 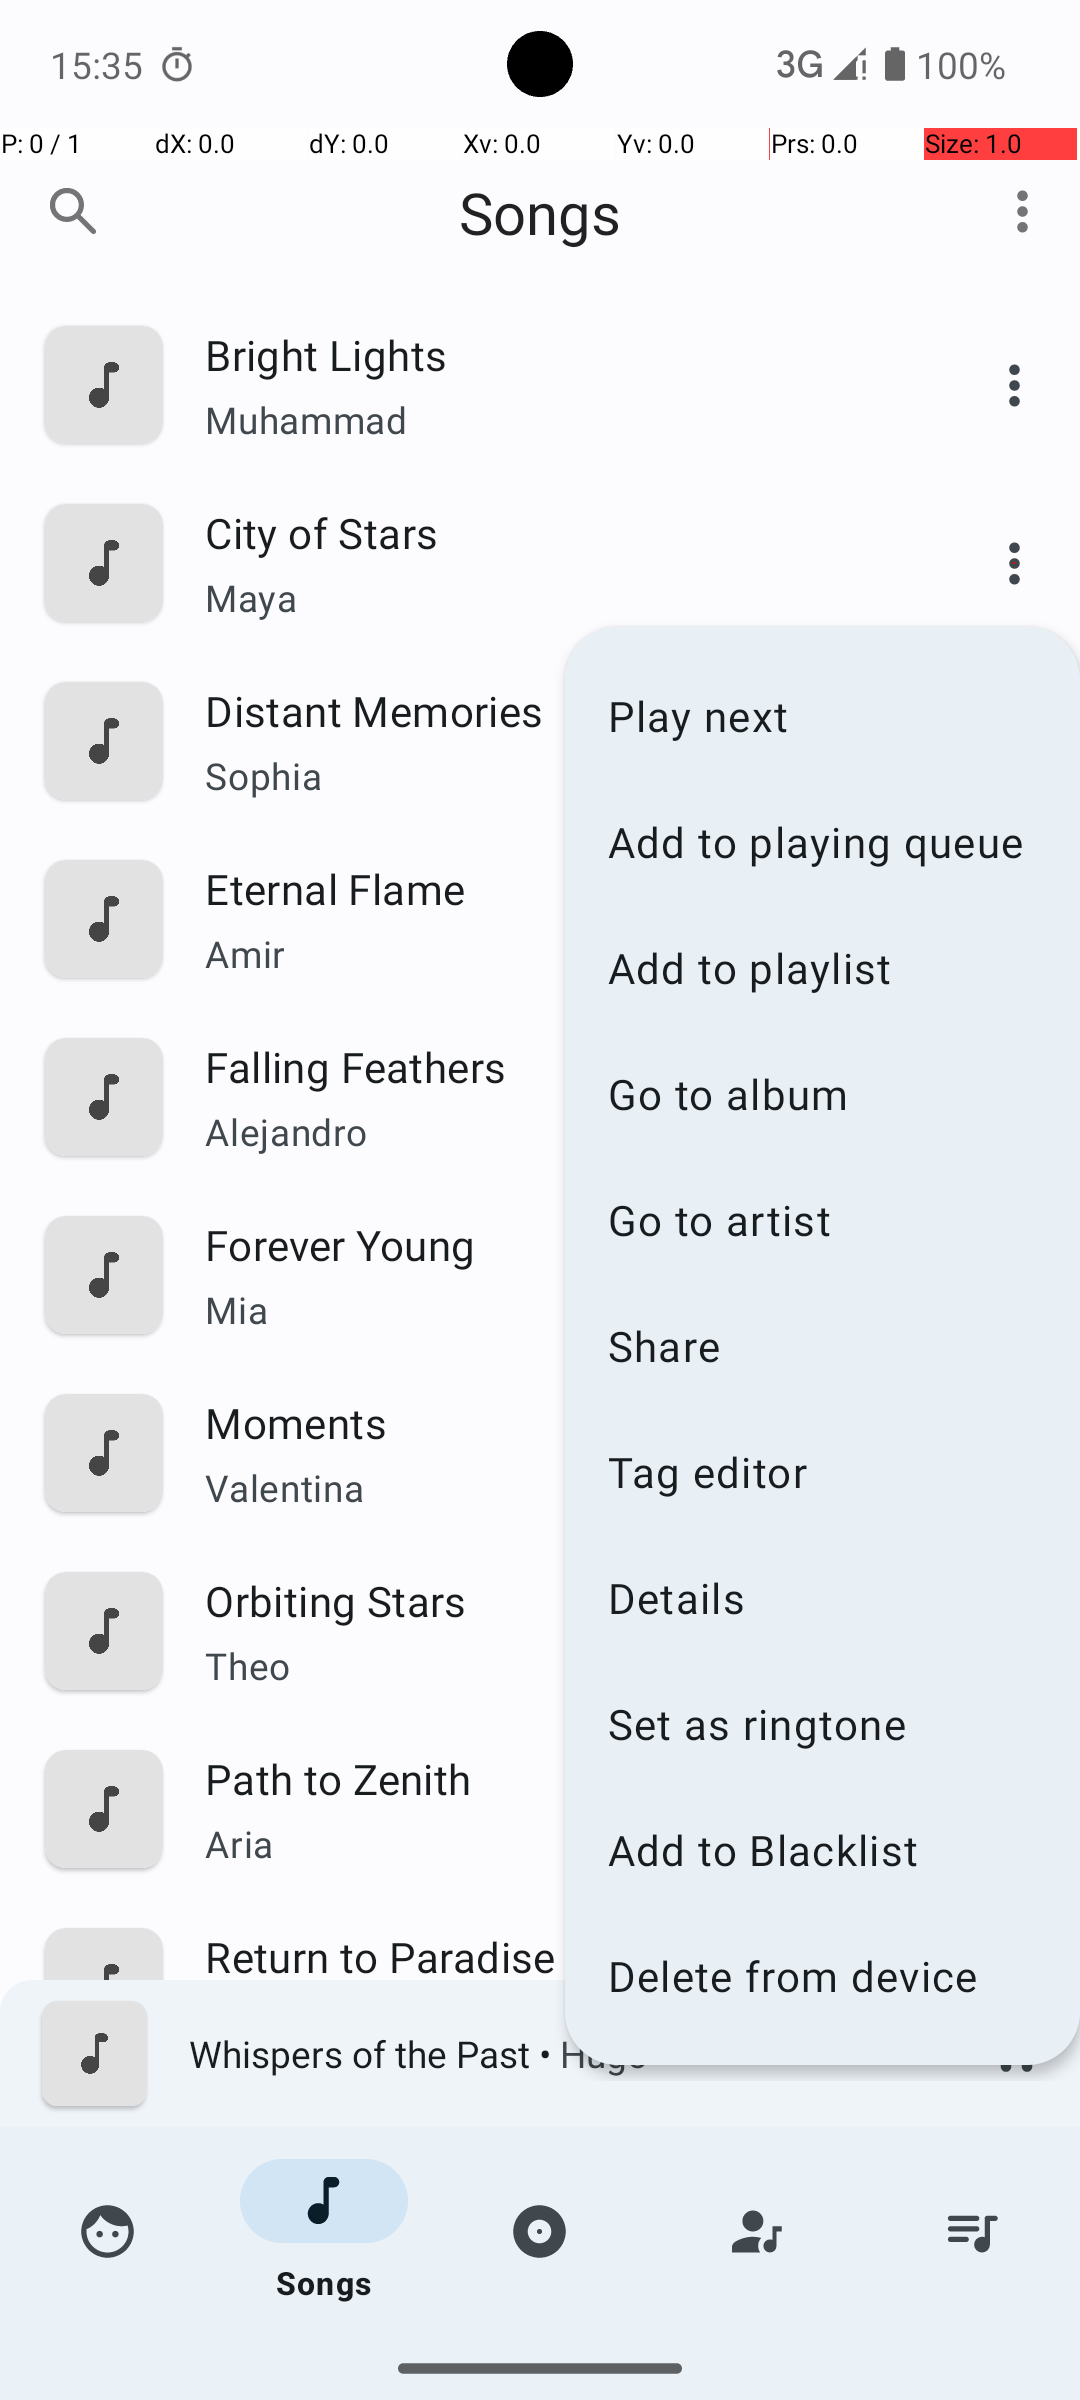 What do you see at coordinates (822, 1850) in the screenshot?
I see `Add to Blacklist` at bounding box center [822, 1850].